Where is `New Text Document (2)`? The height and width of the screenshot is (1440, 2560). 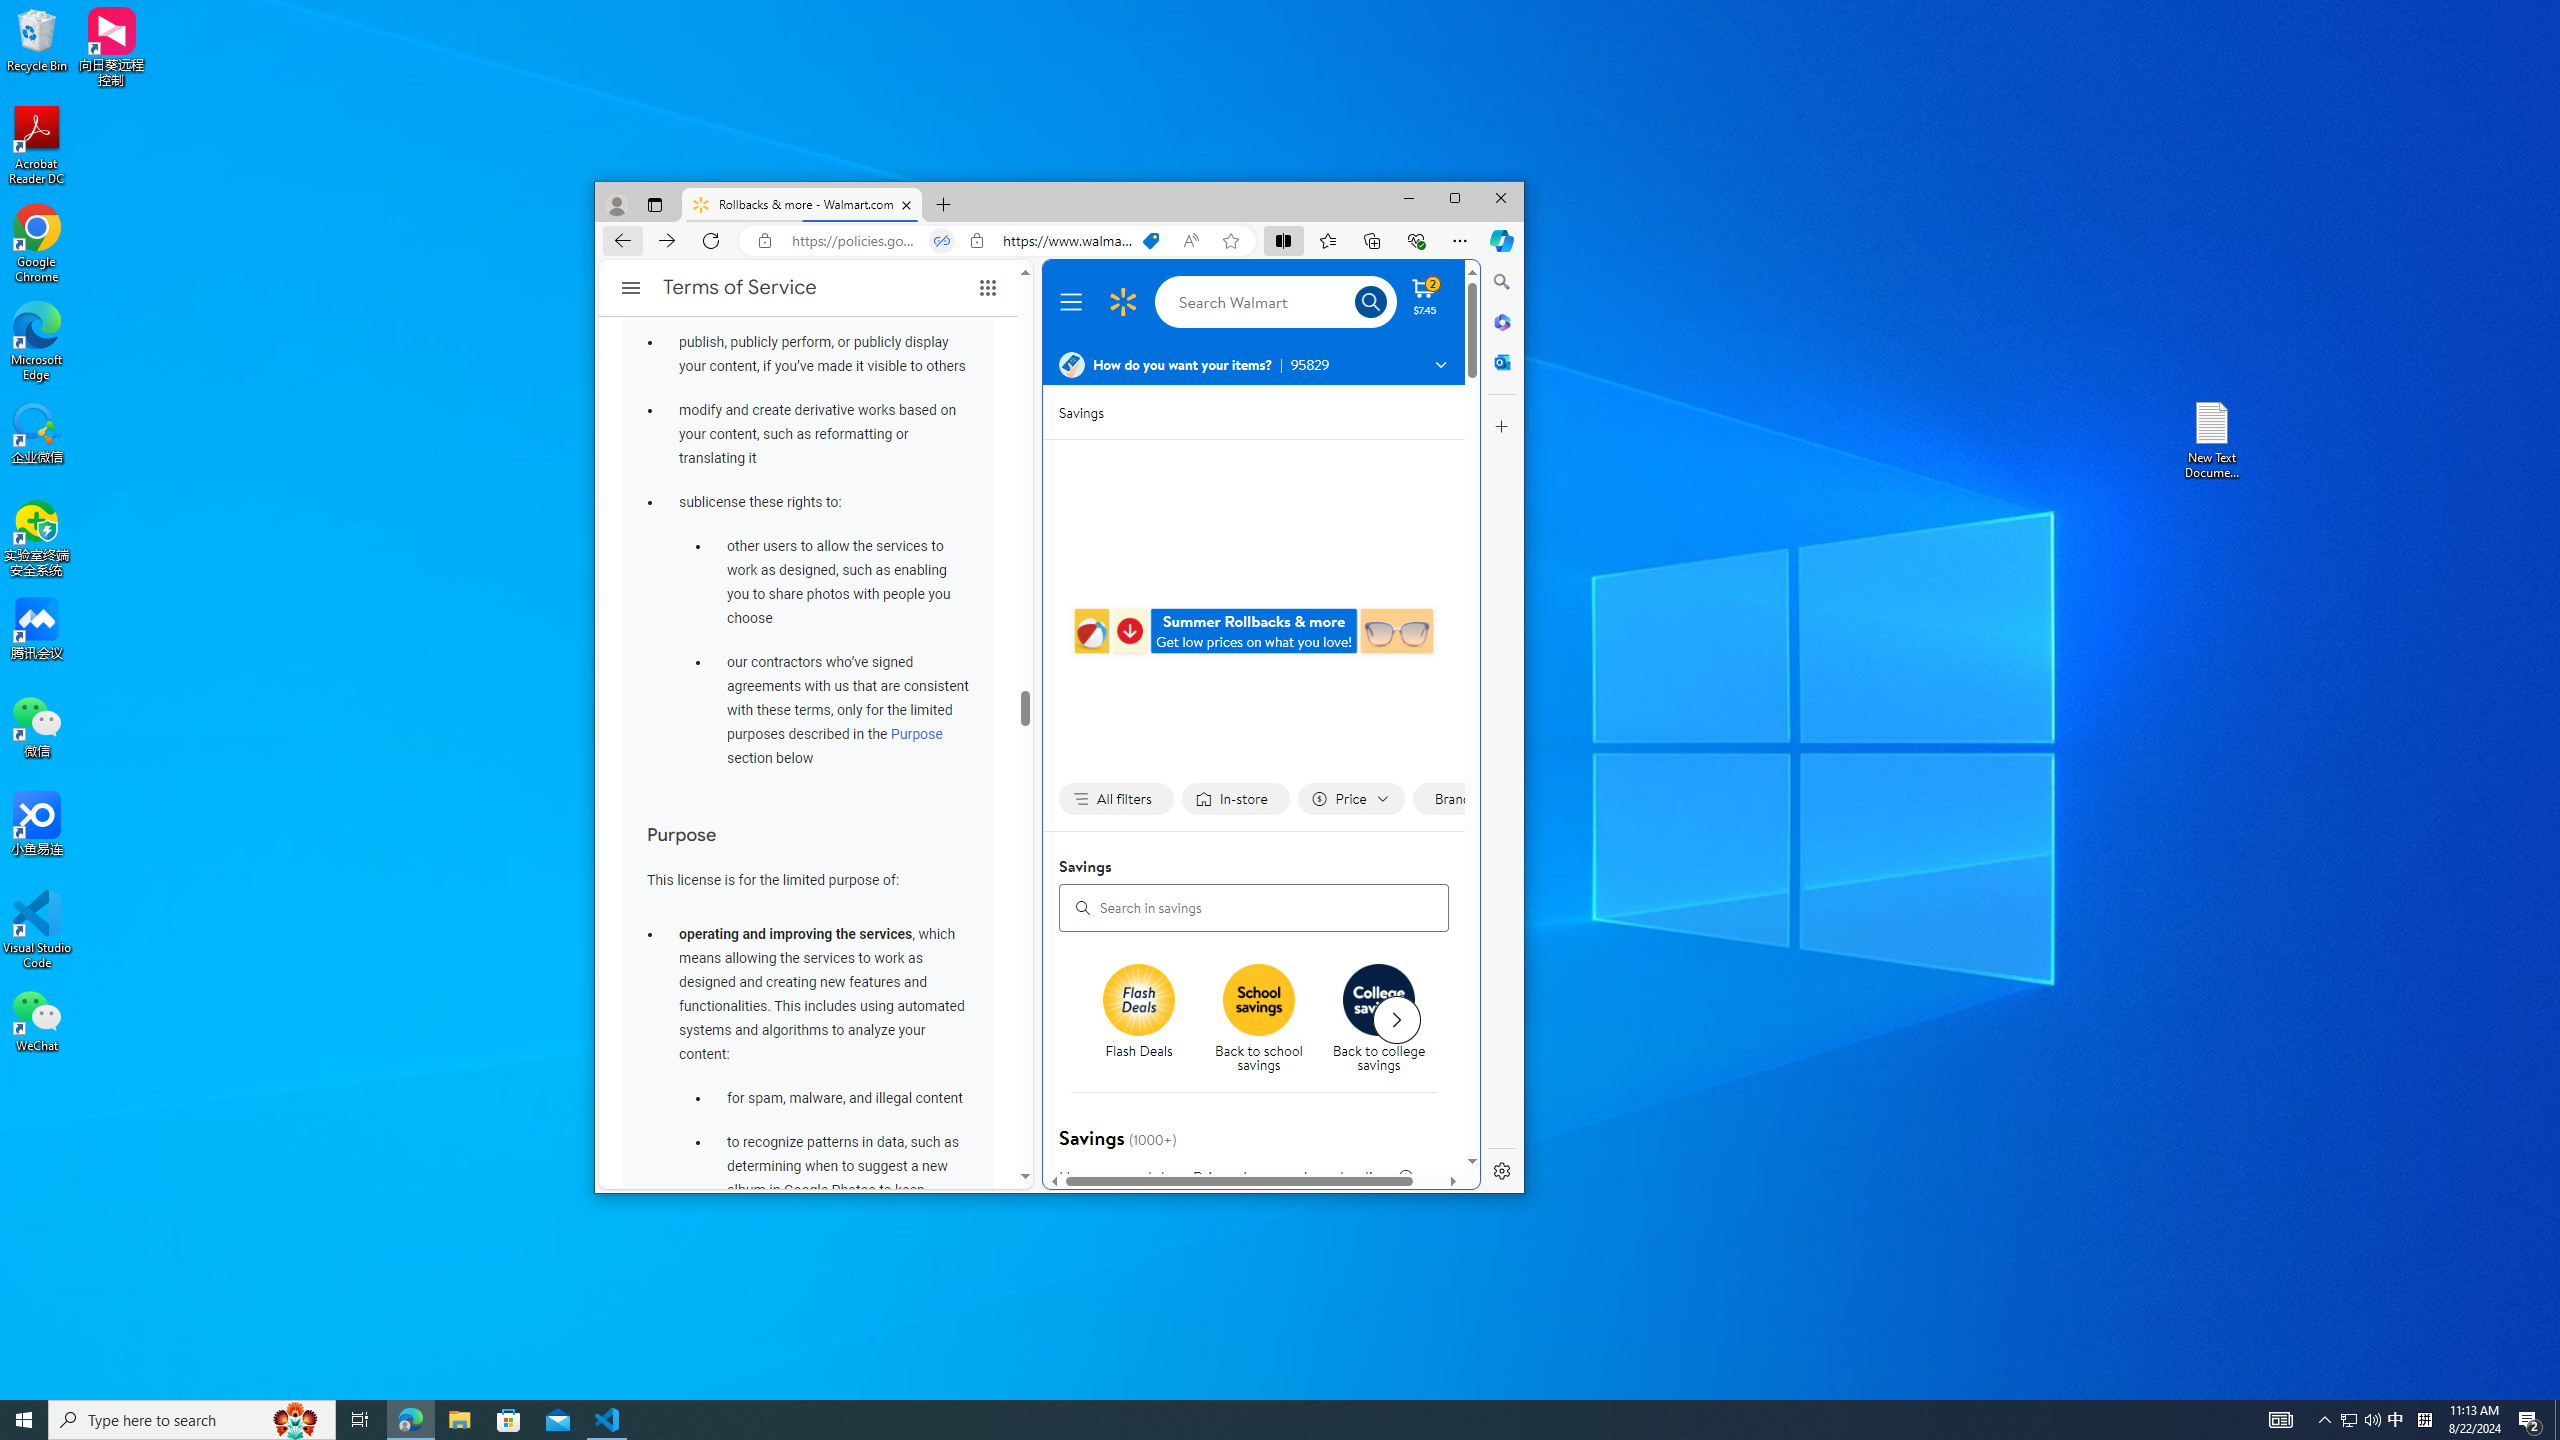
New Text Document (2) is located at coordinates (2213, 440).